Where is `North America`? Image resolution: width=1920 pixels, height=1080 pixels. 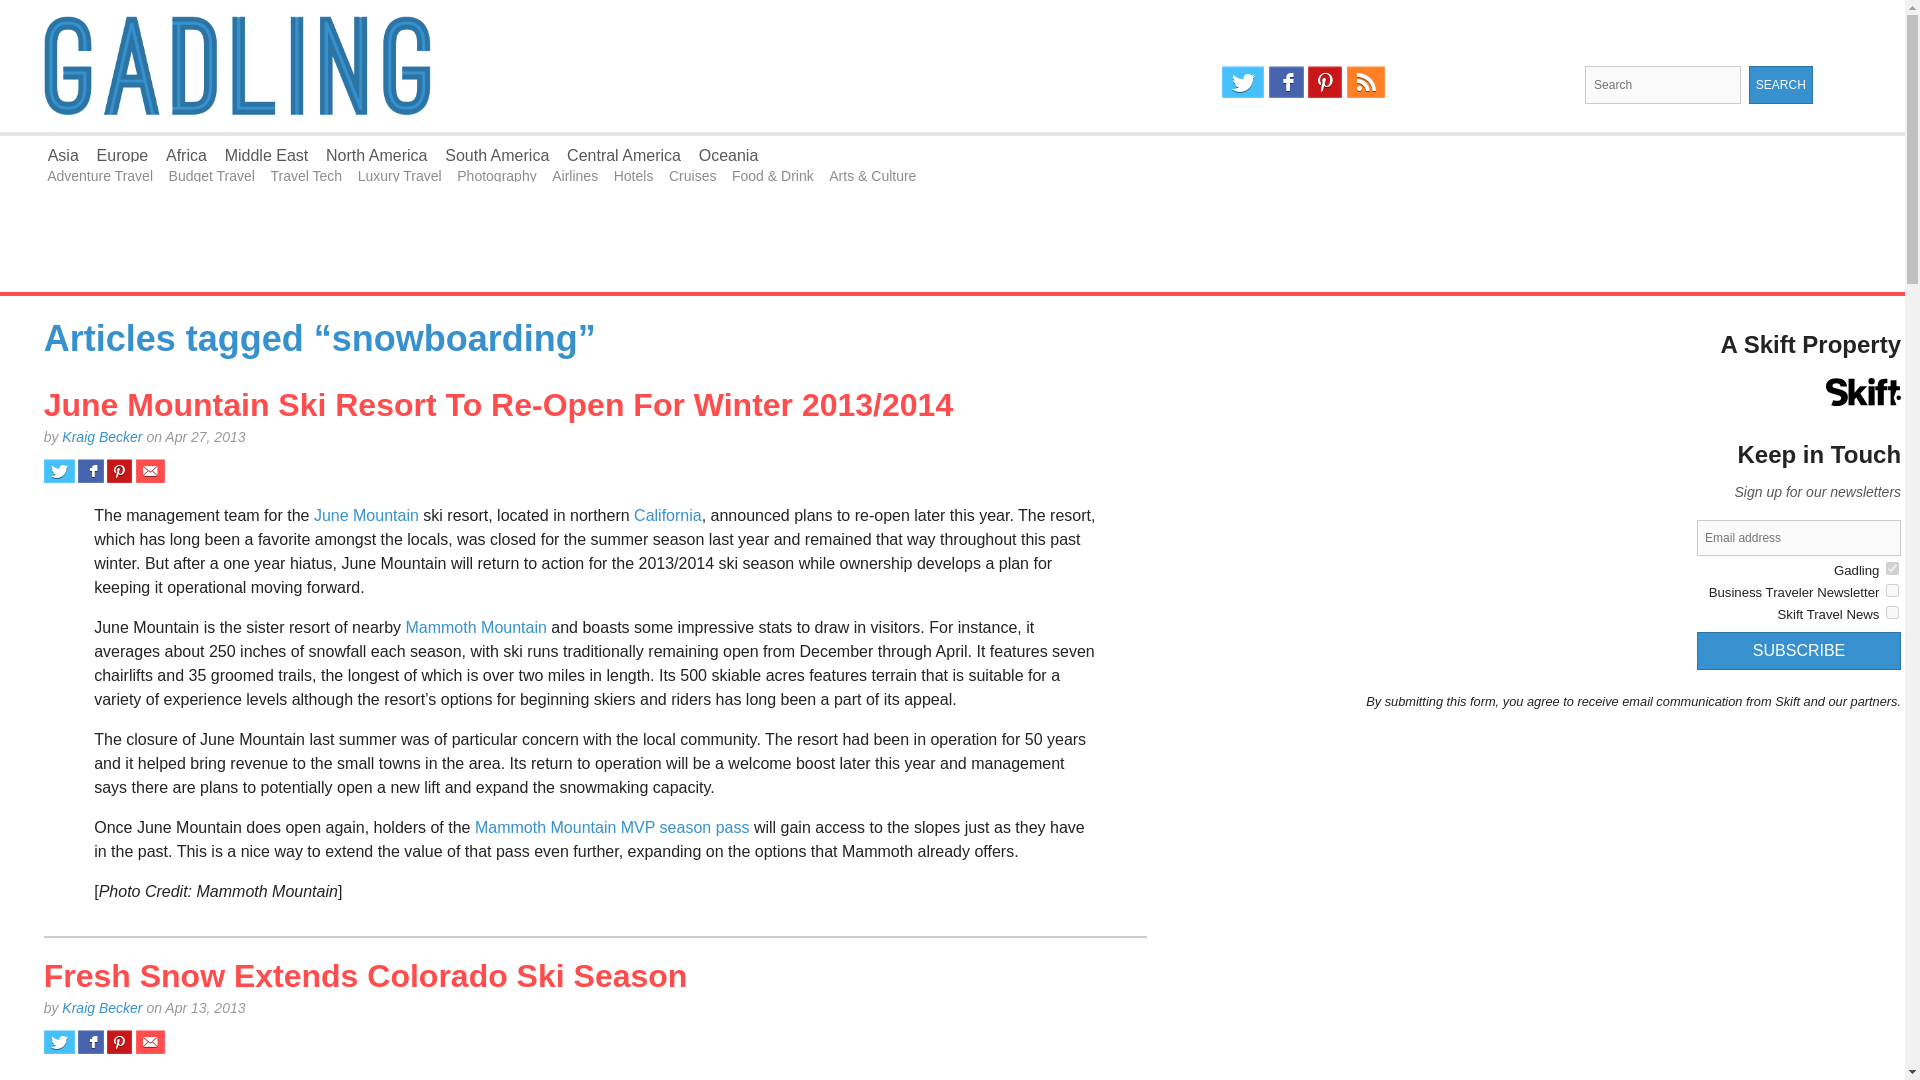 North America is located at coordinates (376, 155).